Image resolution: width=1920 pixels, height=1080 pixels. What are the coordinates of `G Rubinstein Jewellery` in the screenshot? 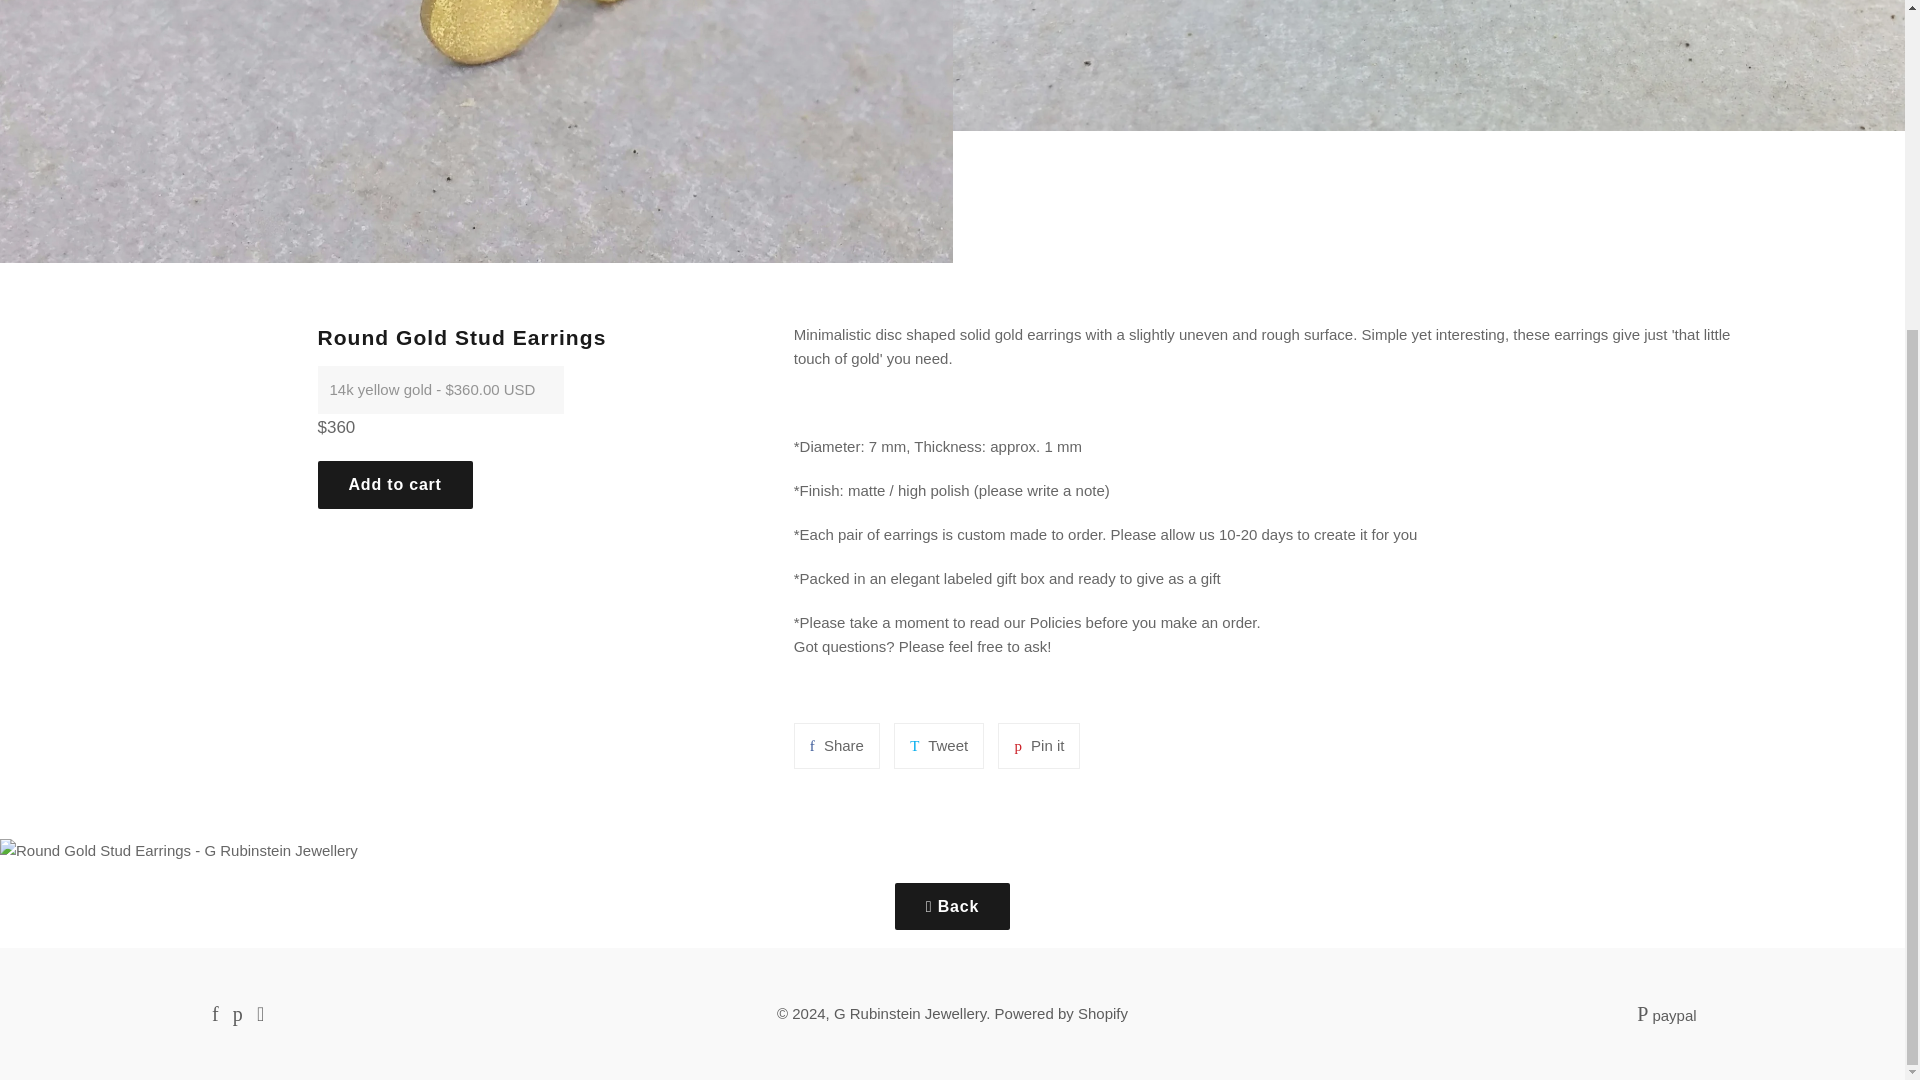 It's located at (260, 1014).